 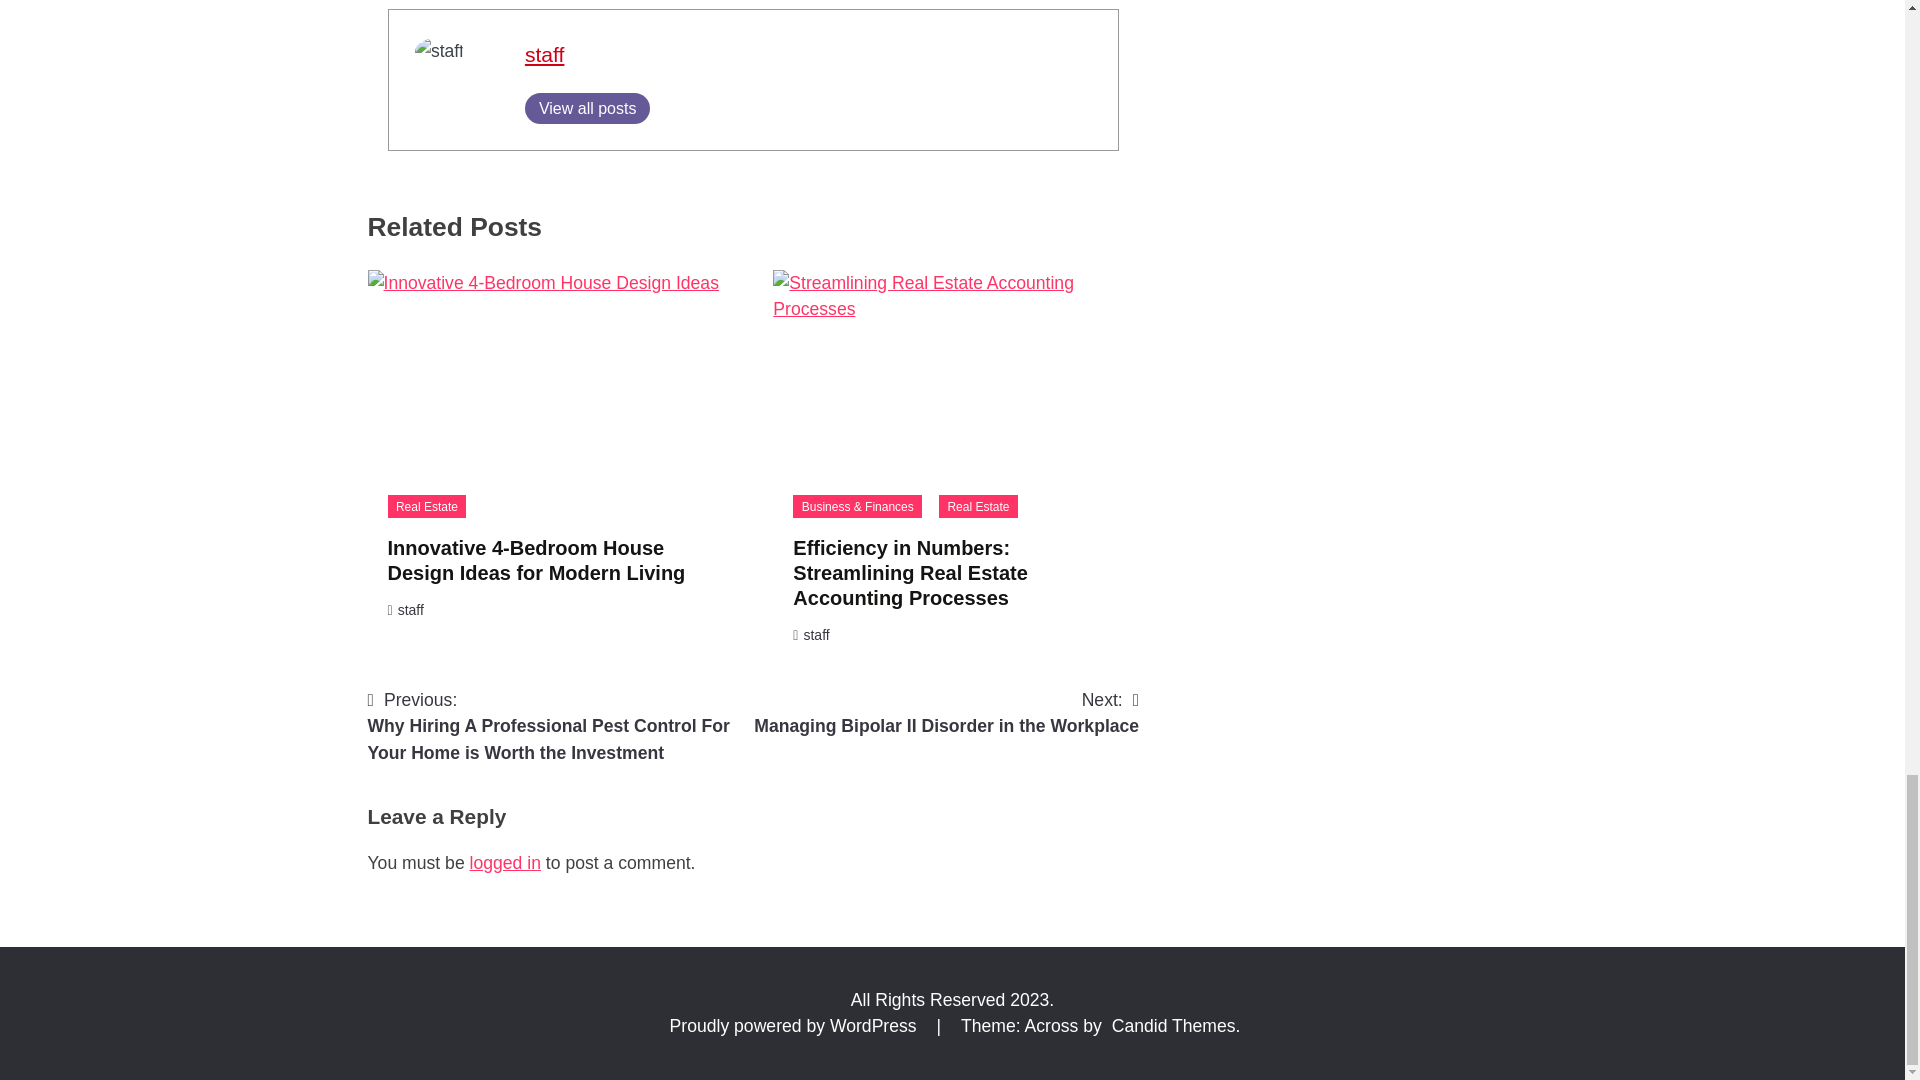 I want to click on Innovative 4-Bedroom House Design Ideas for Modern Living, so click(x=536, y=560).